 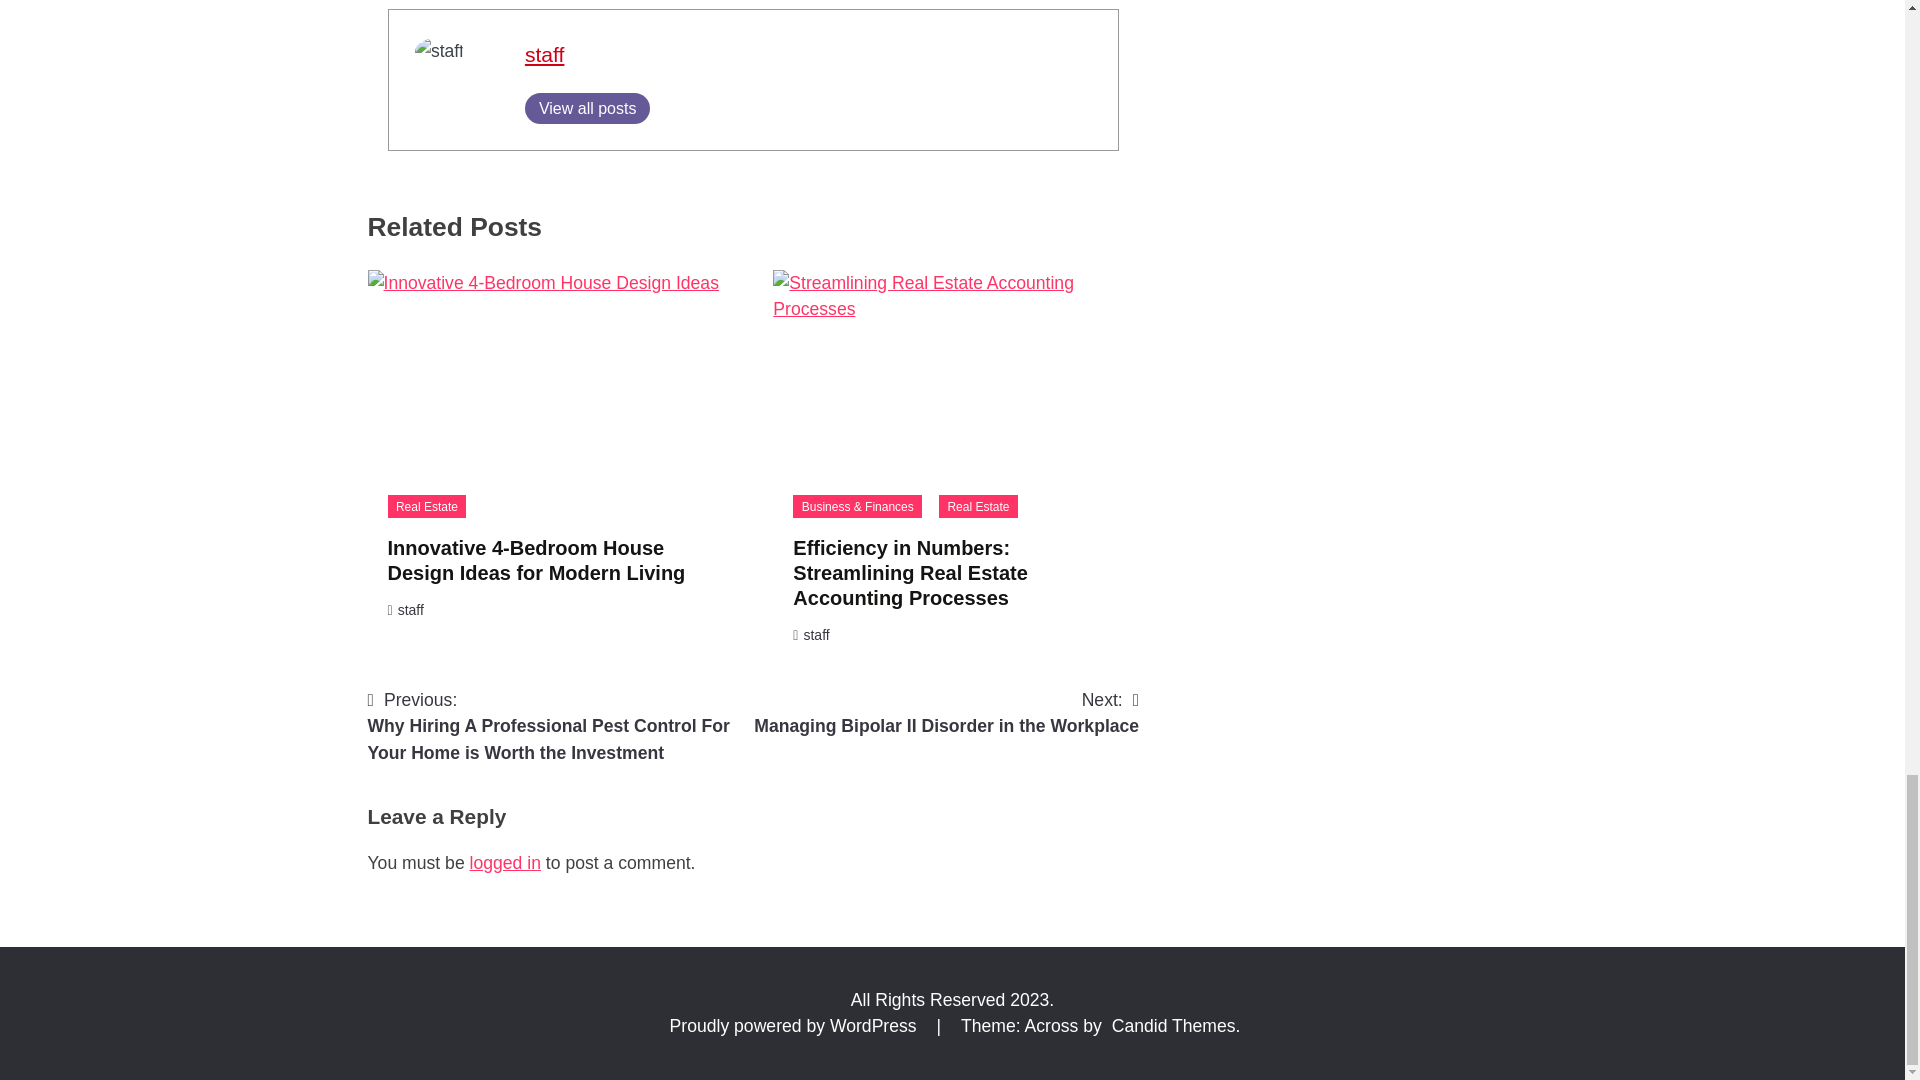 I want to click on Innovative 4-Bedroom House Design Ideas for Modern Living, so click(x=536, y=560).